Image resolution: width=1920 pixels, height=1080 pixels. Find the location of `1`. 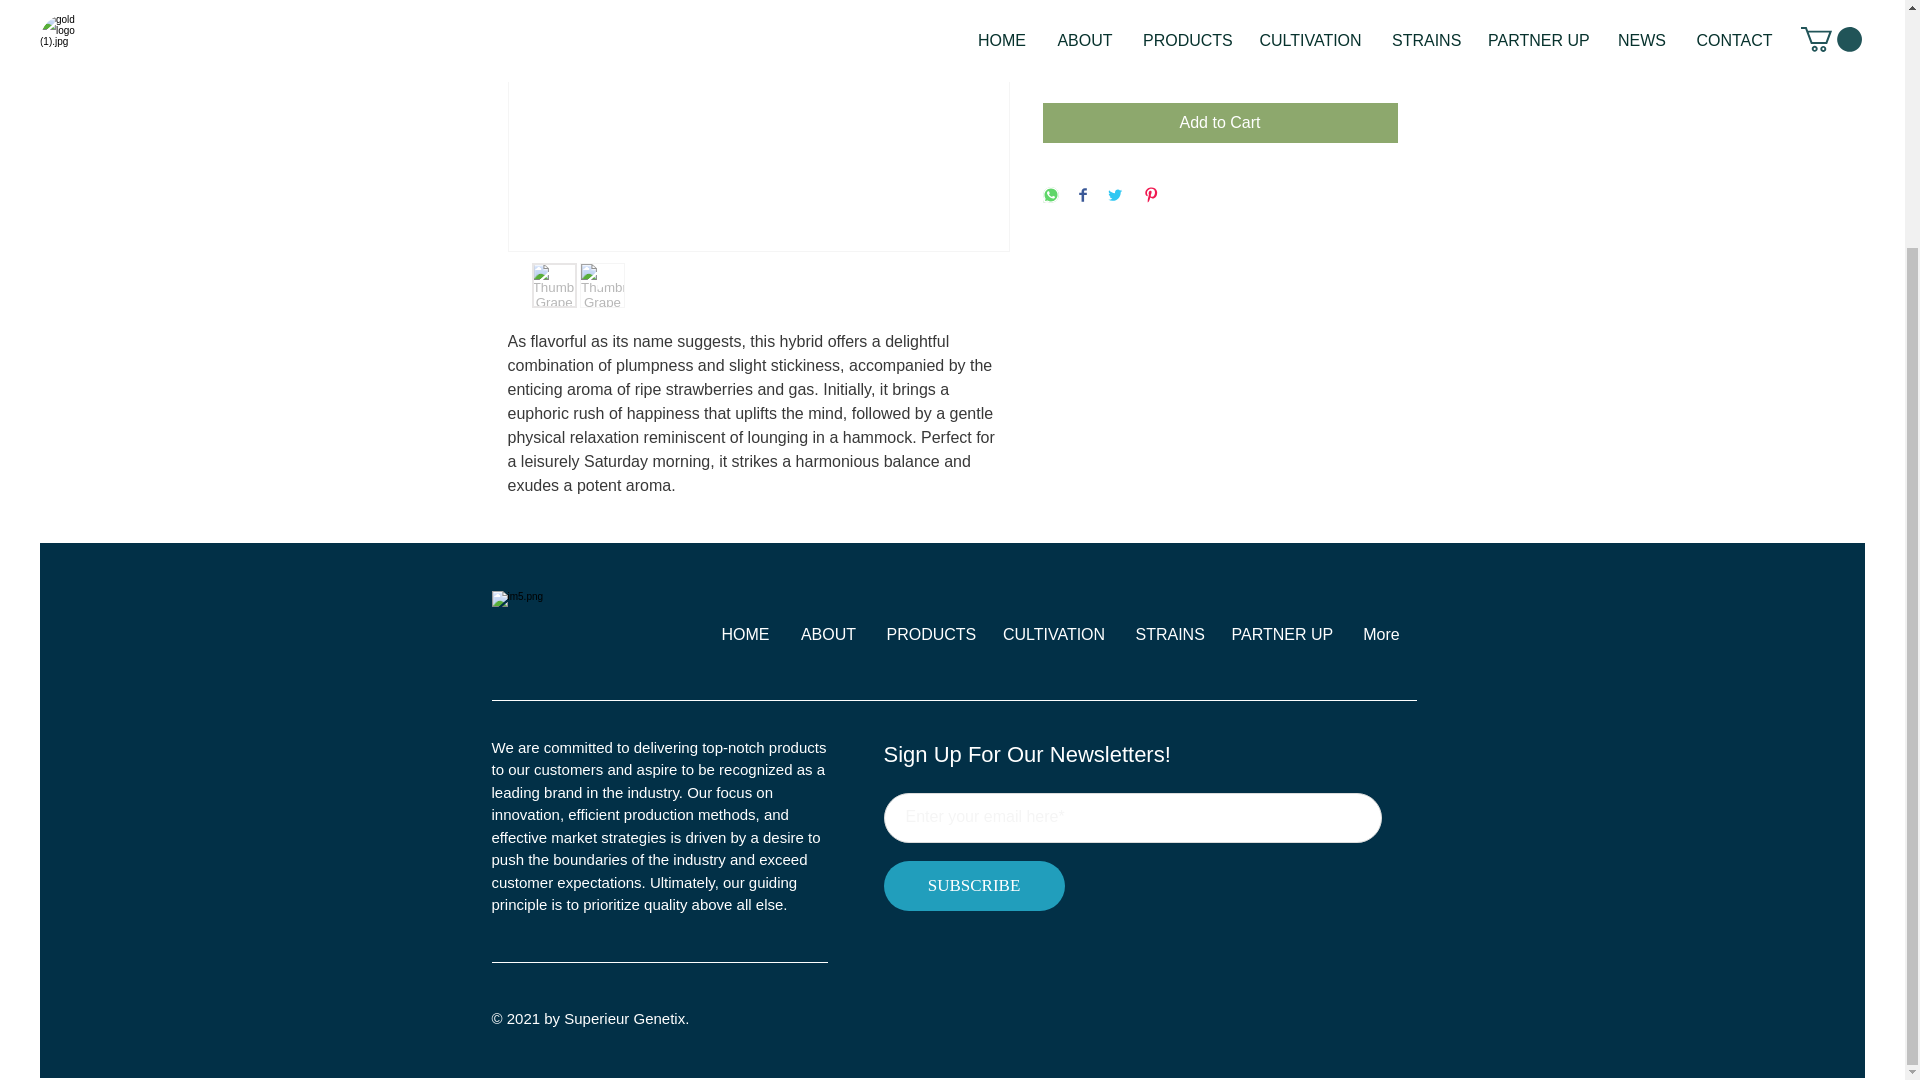

1 is located at coordinates (1080, 50).